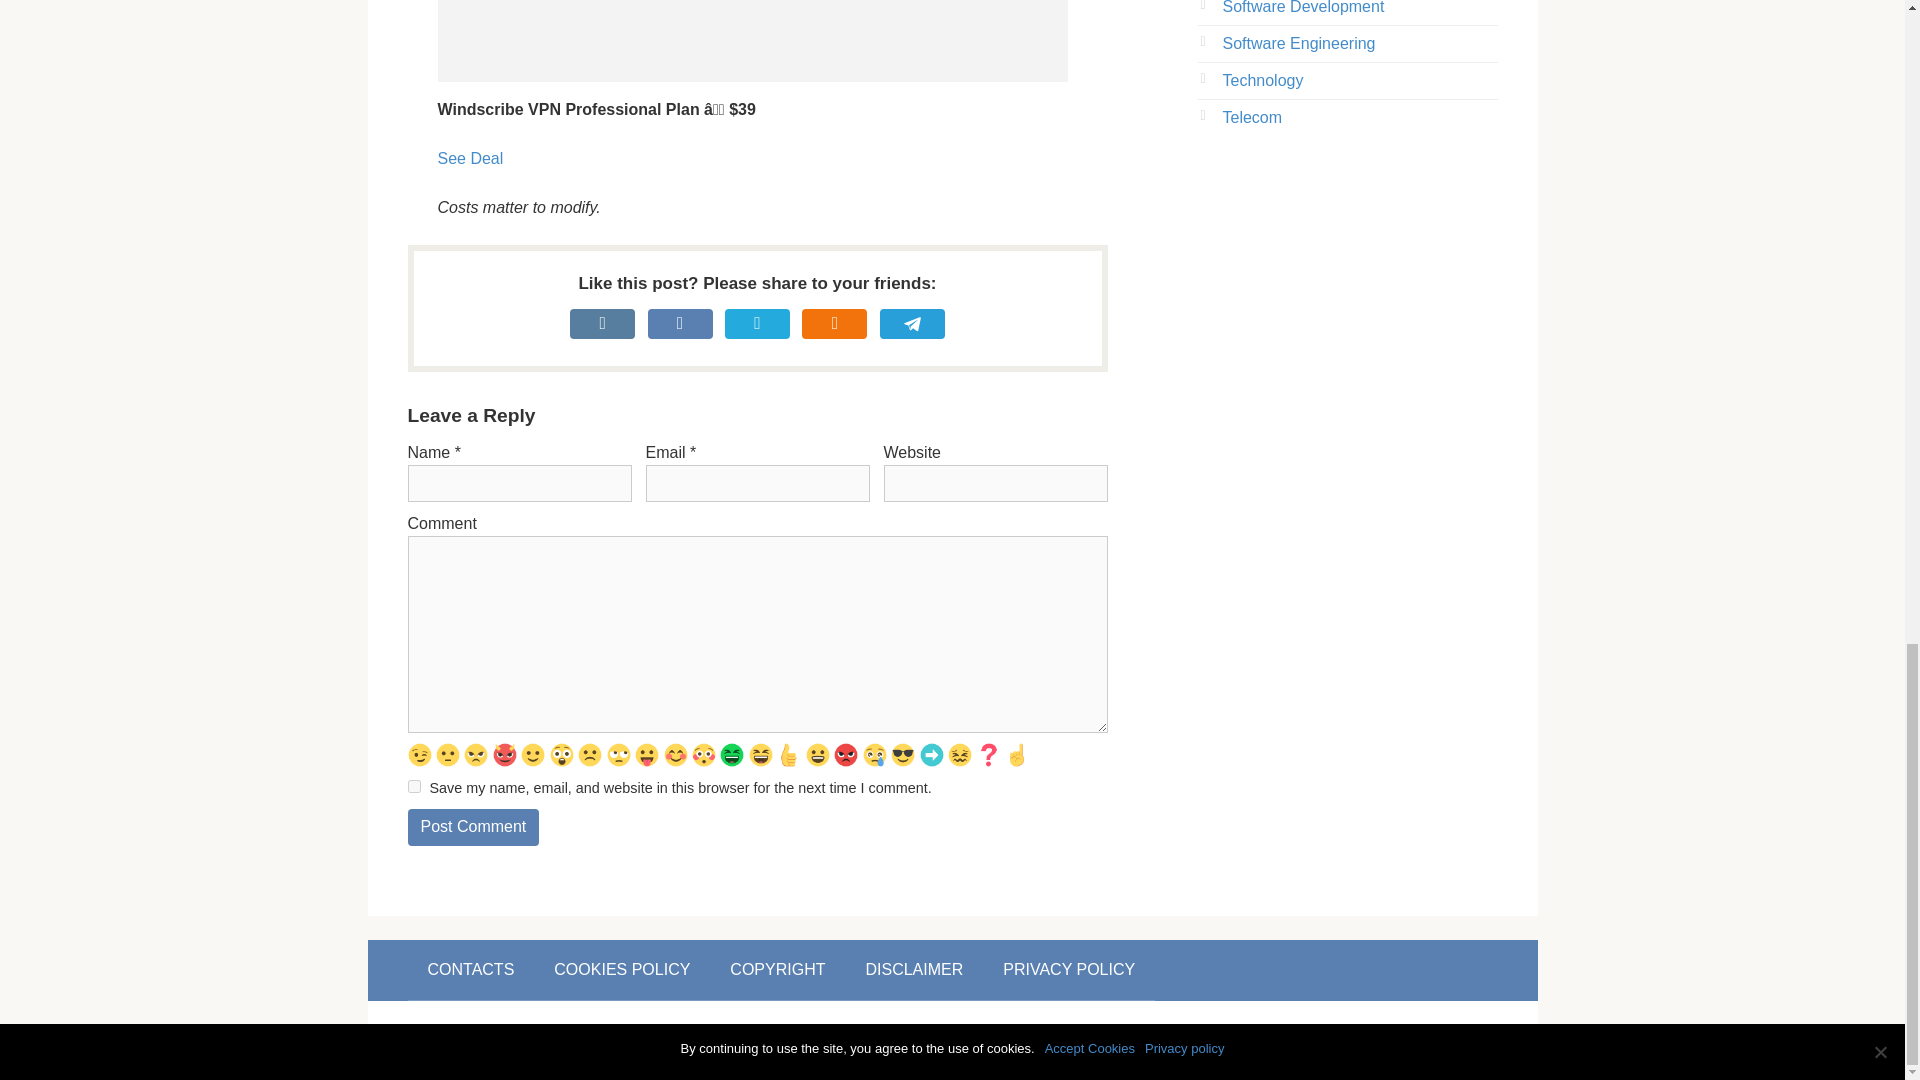 Image resolution: width=1920 pixels, height=1080 pixels. What do you see at coordinates (470, 158) in the screenshot?
I see `See Deal` at bounding box center [470, 158].